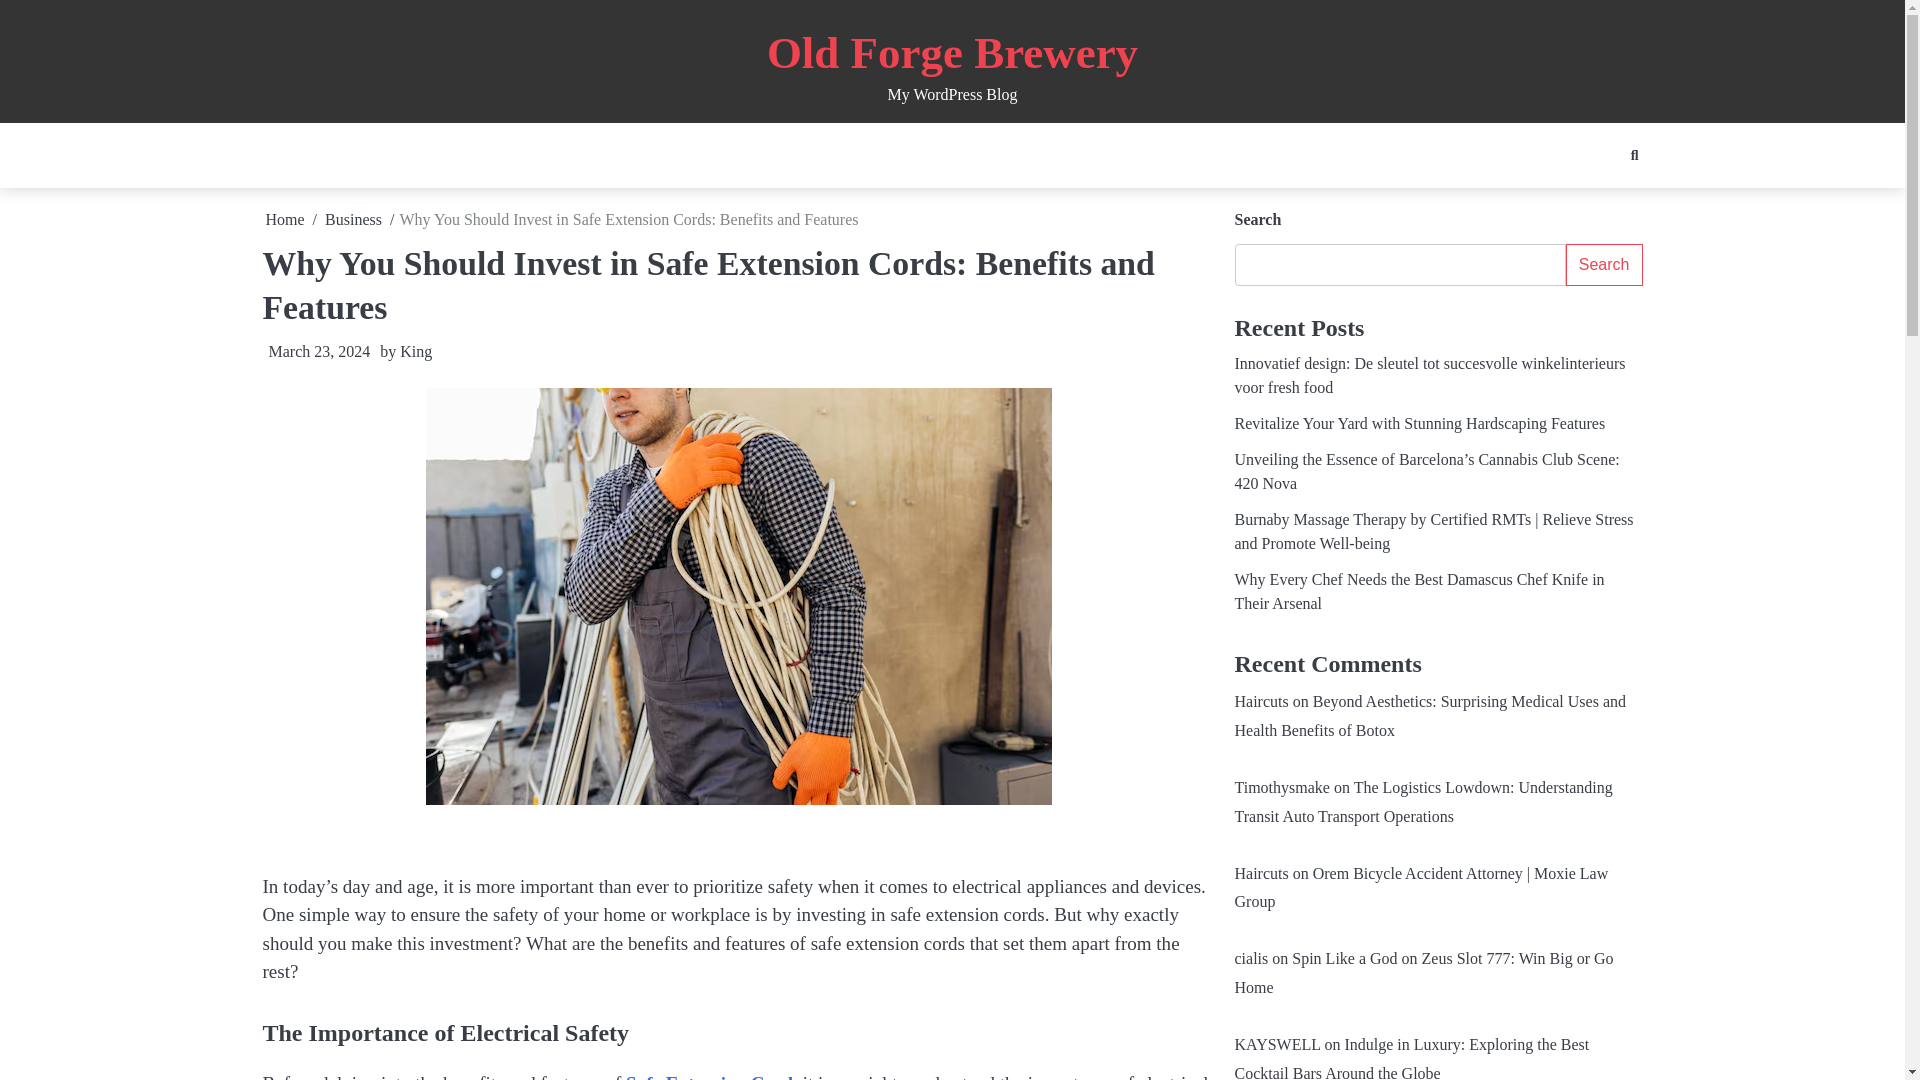 Image resolution: width=1920 pixels, height=1080 pixels. What do you see at coordinates (1604, 265) in the screenshot?
I see `Search` at bounding box center [1604, 265].